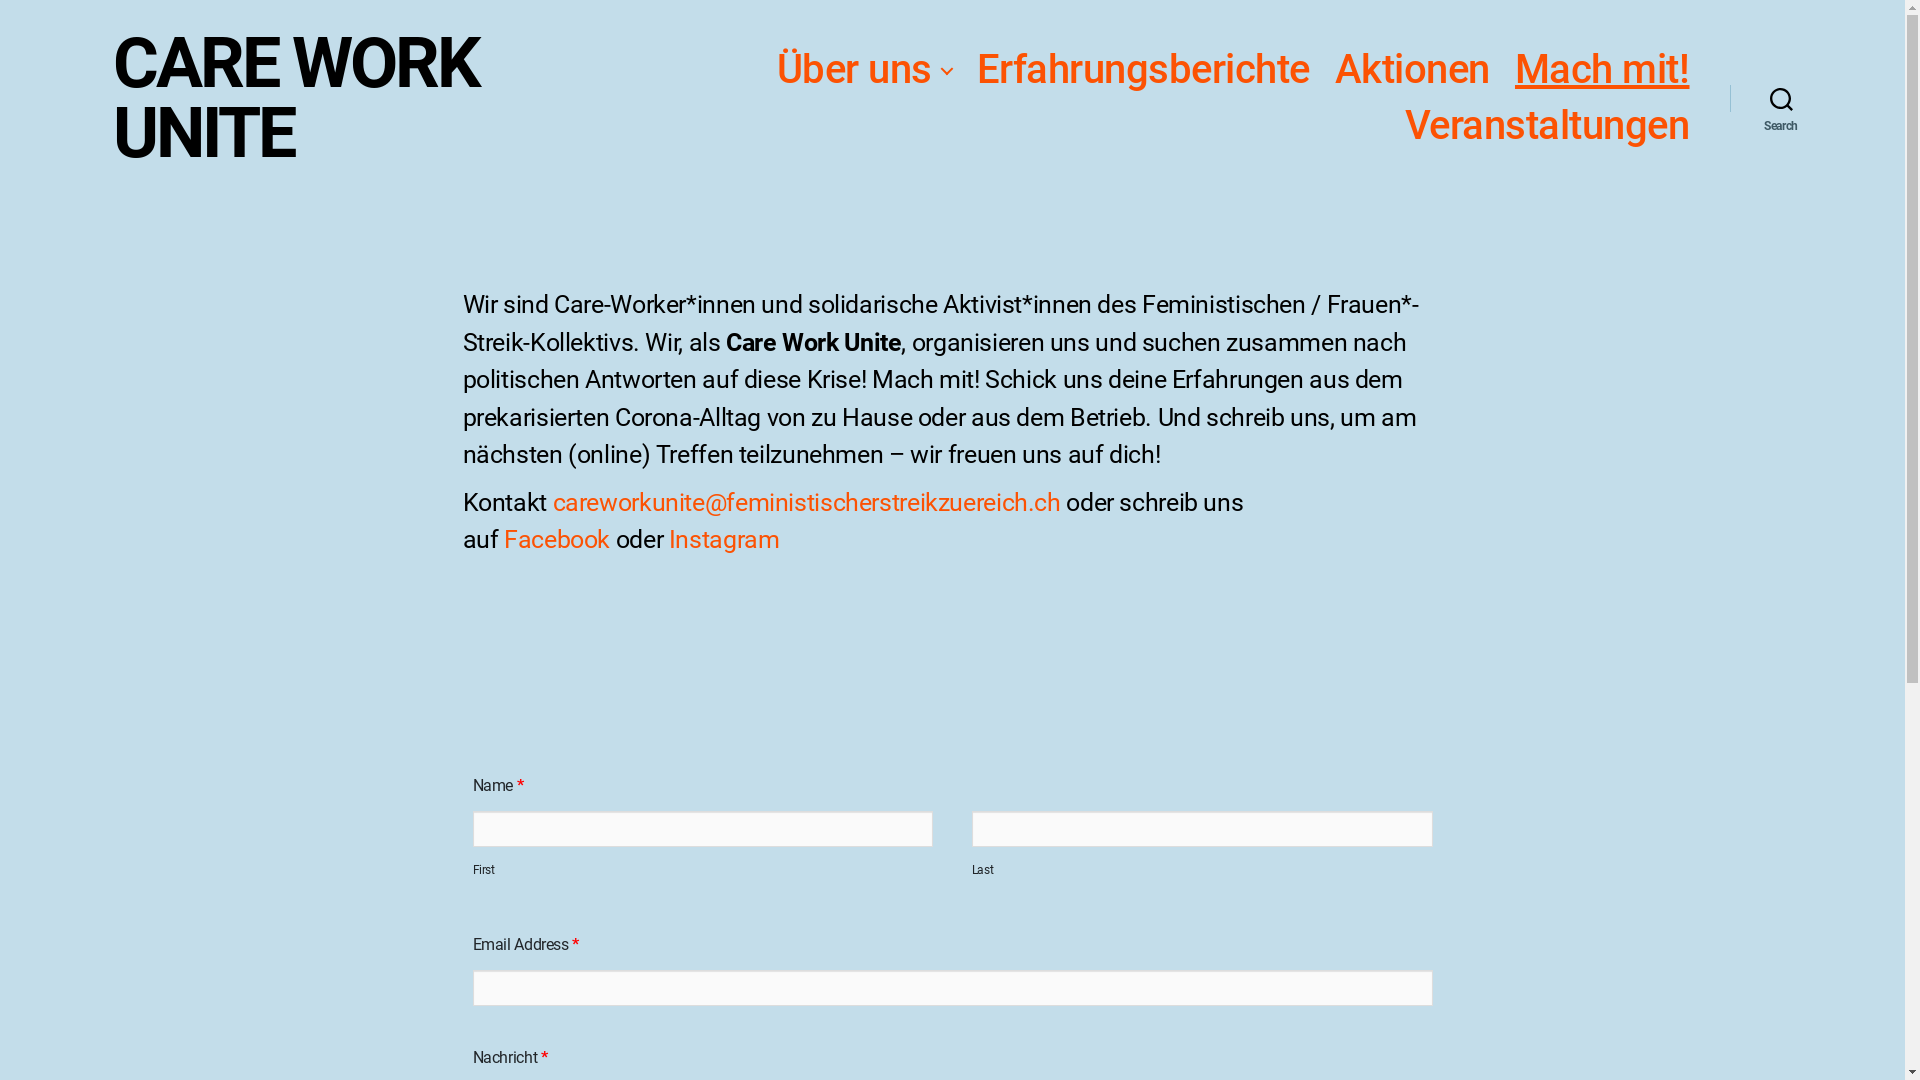 The height and width of the screenshot is (1080, 1920). I want to click on CARE WORK UNITE, so click(356, 98).